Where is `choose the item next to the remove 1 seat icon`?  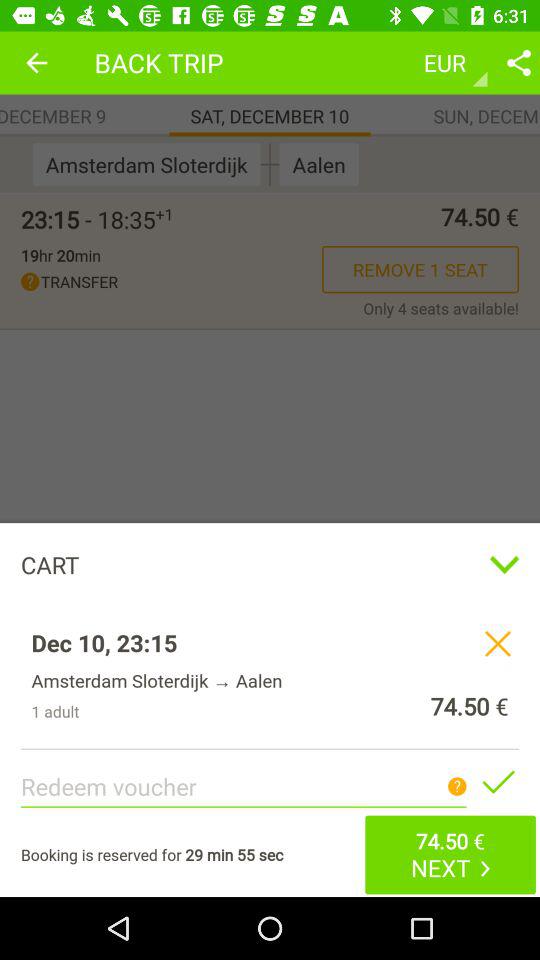 choose the item next to the remove 1 seat icon is located at coordinates (60, 255).